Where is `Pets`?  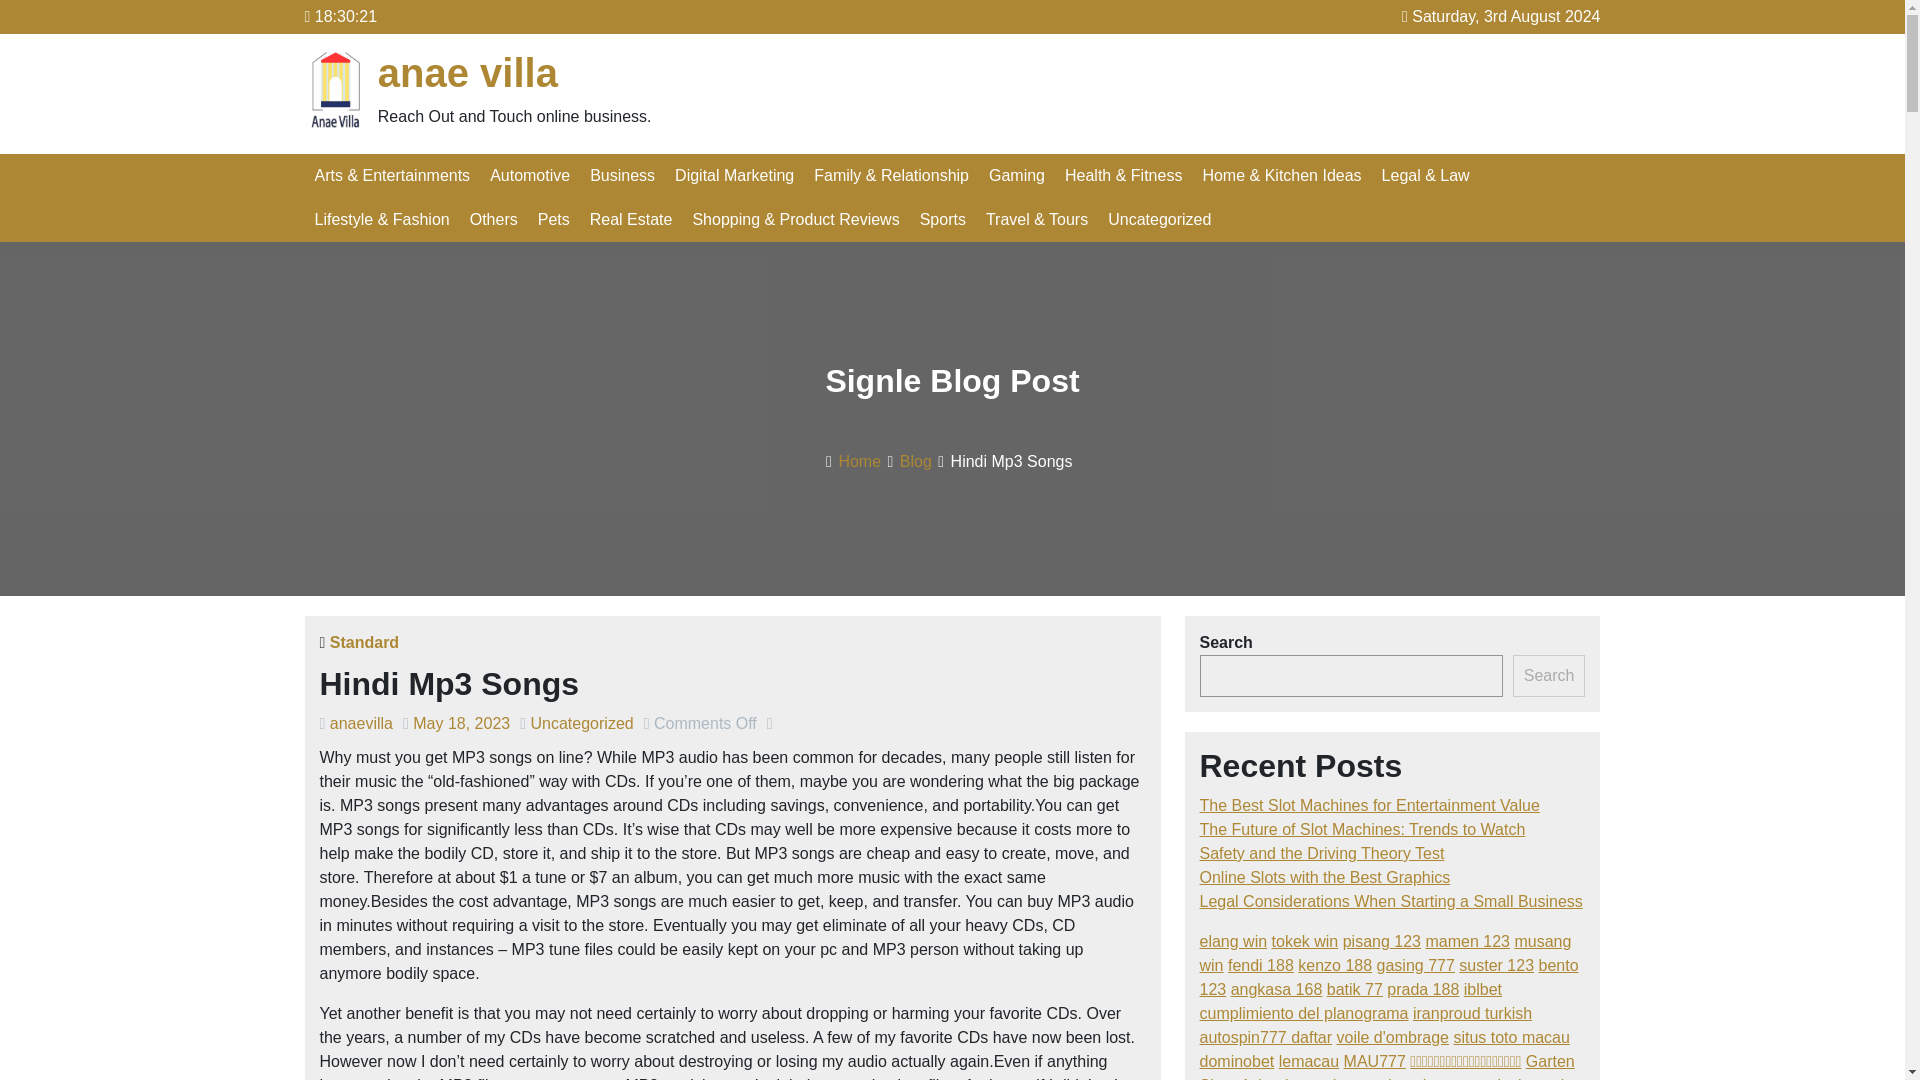 Pets is located at coordinates (554, 219).